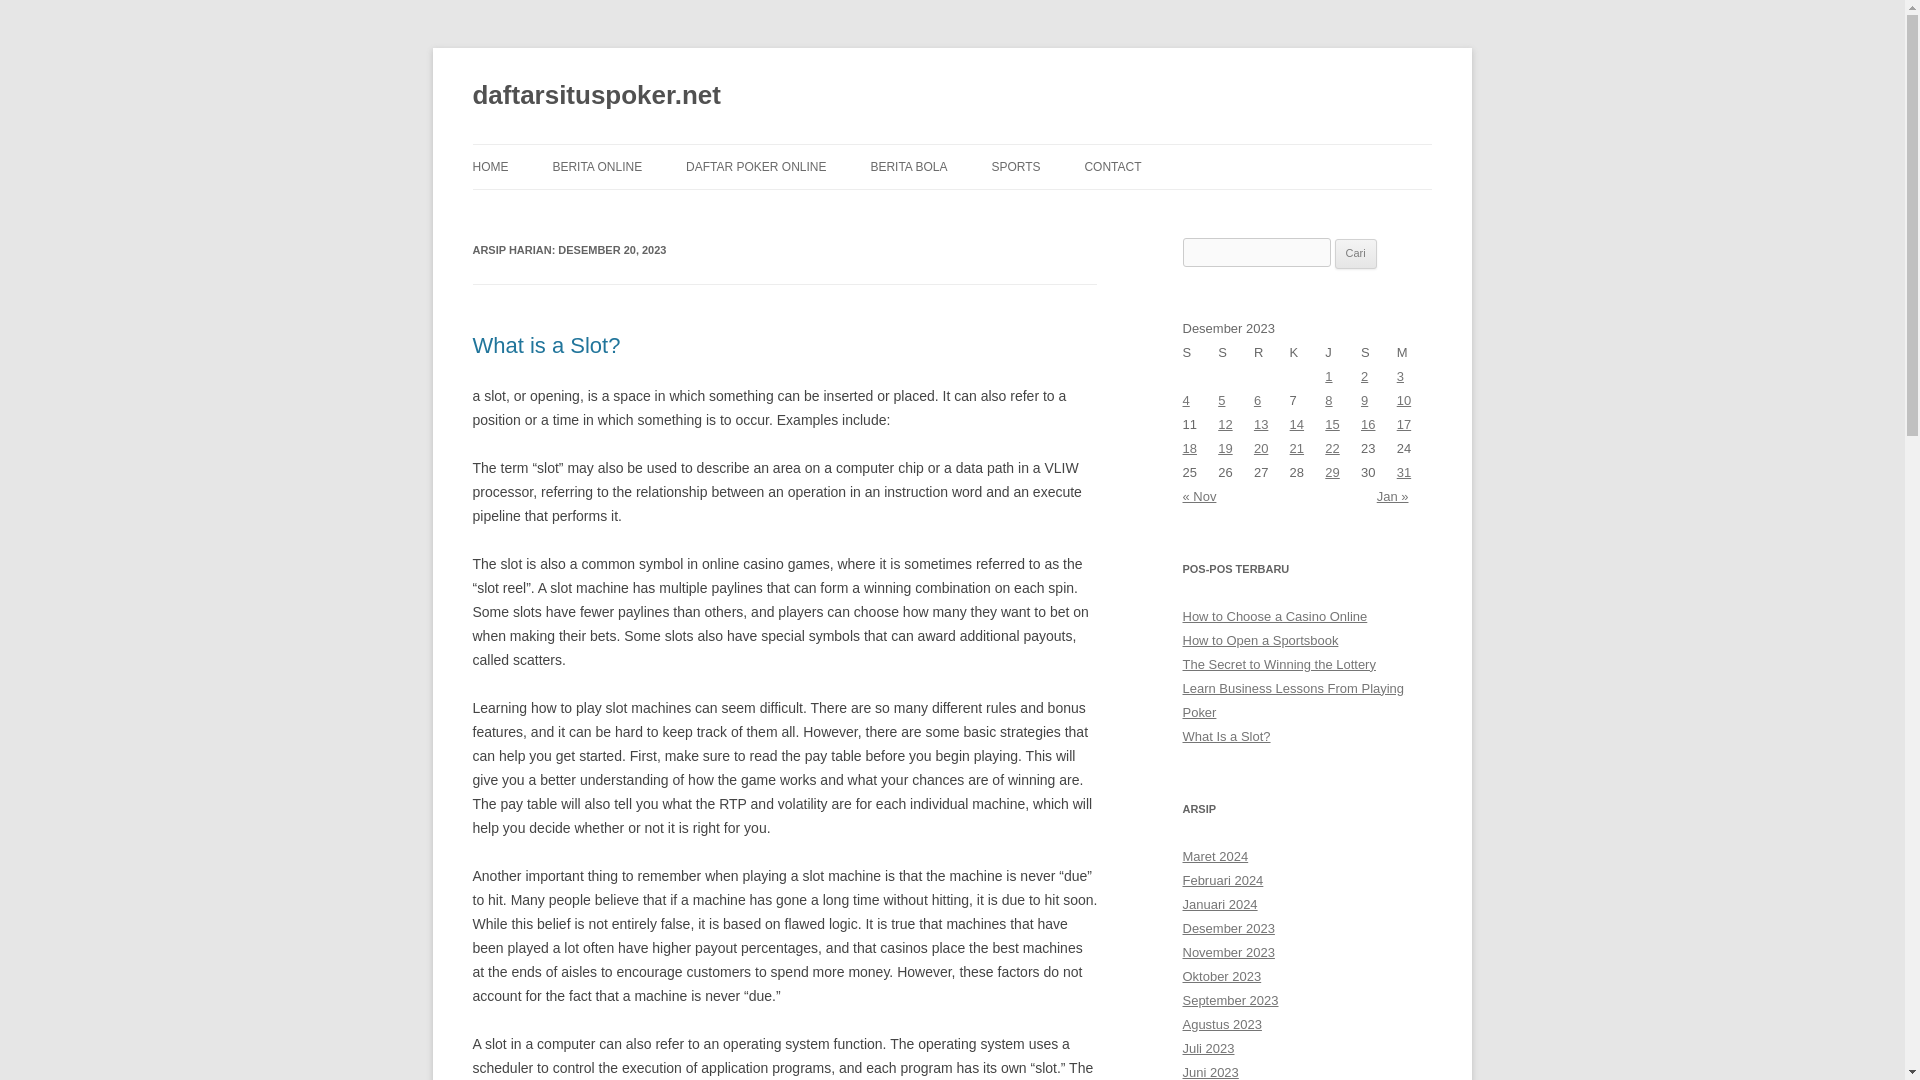 Image resolution: width=1920 pixels, height=1080 pixels. What do you see at coordinates (1224, 448) in the screenshot?
I see `19` at bounding box center [1224, 448].